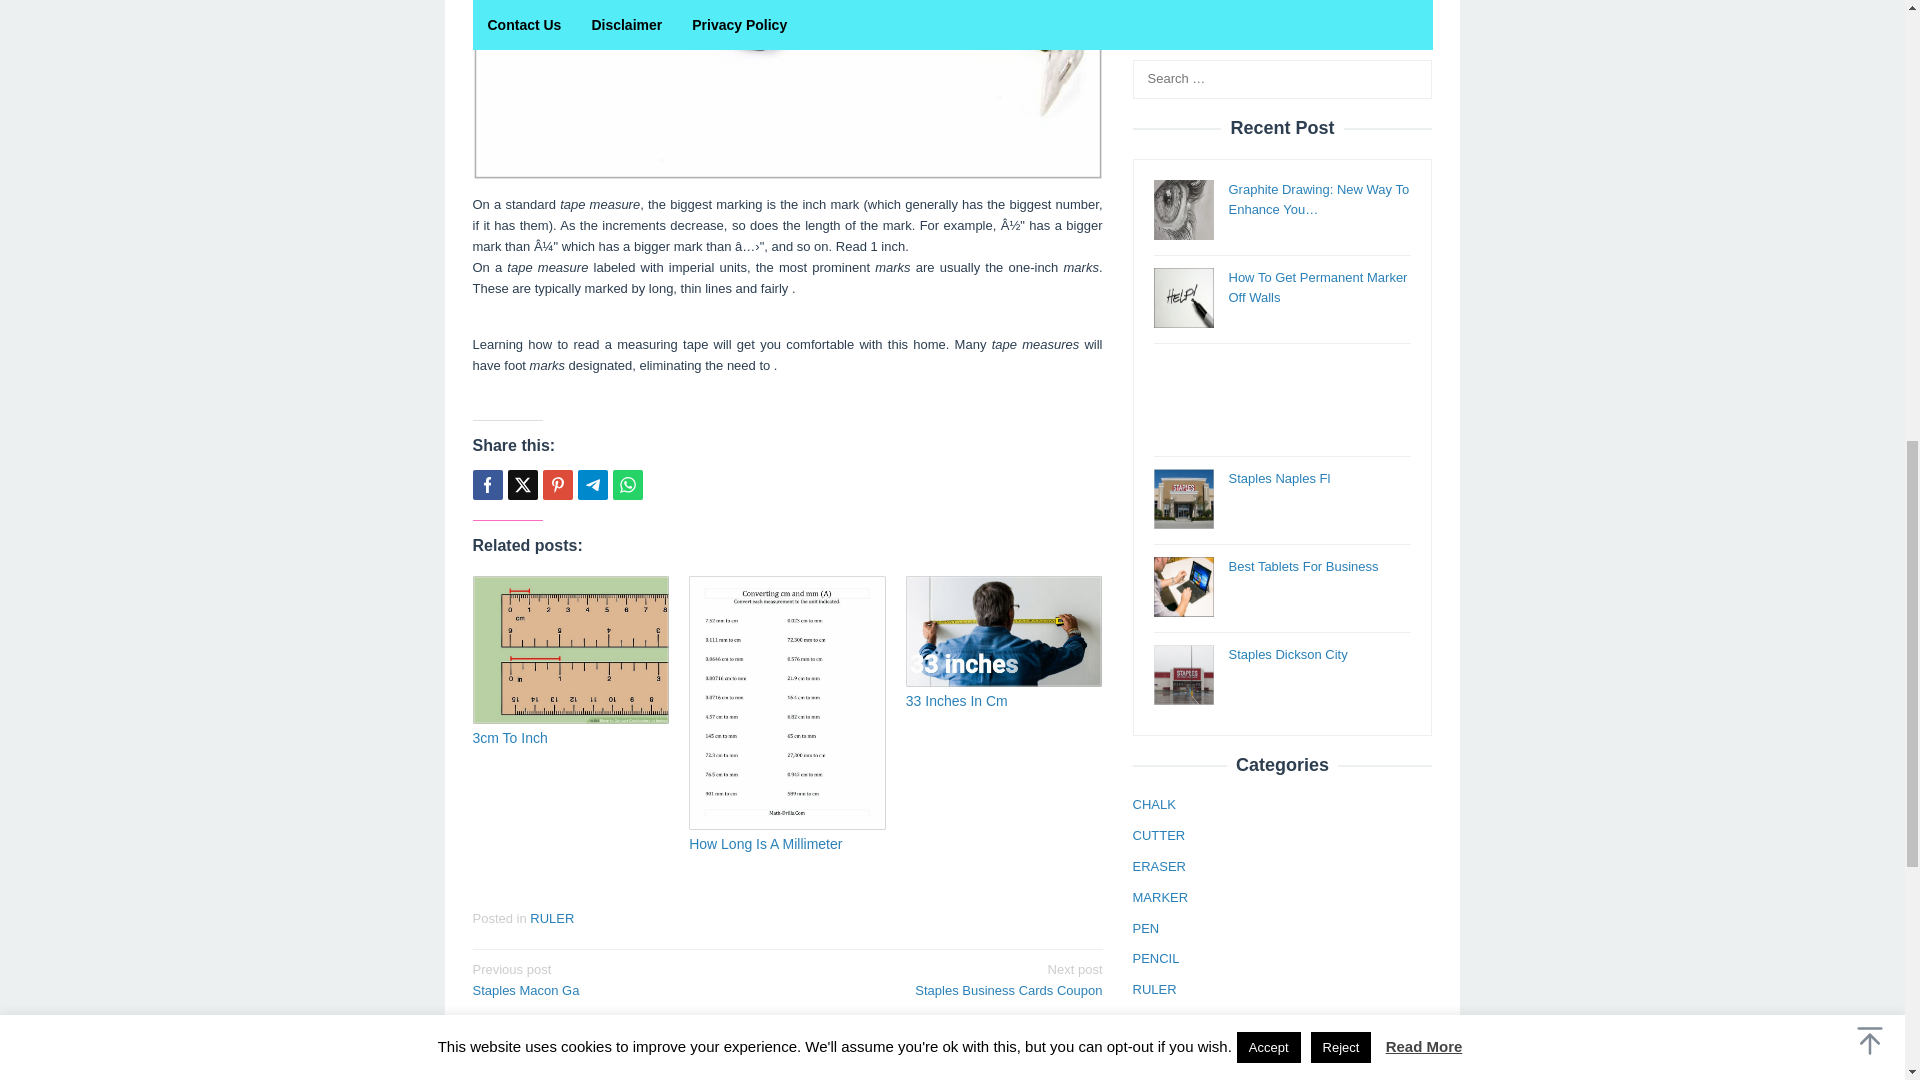  Describe the element at coordinates (626, 484) in the screenshot. I see `Tweet this` at that location.